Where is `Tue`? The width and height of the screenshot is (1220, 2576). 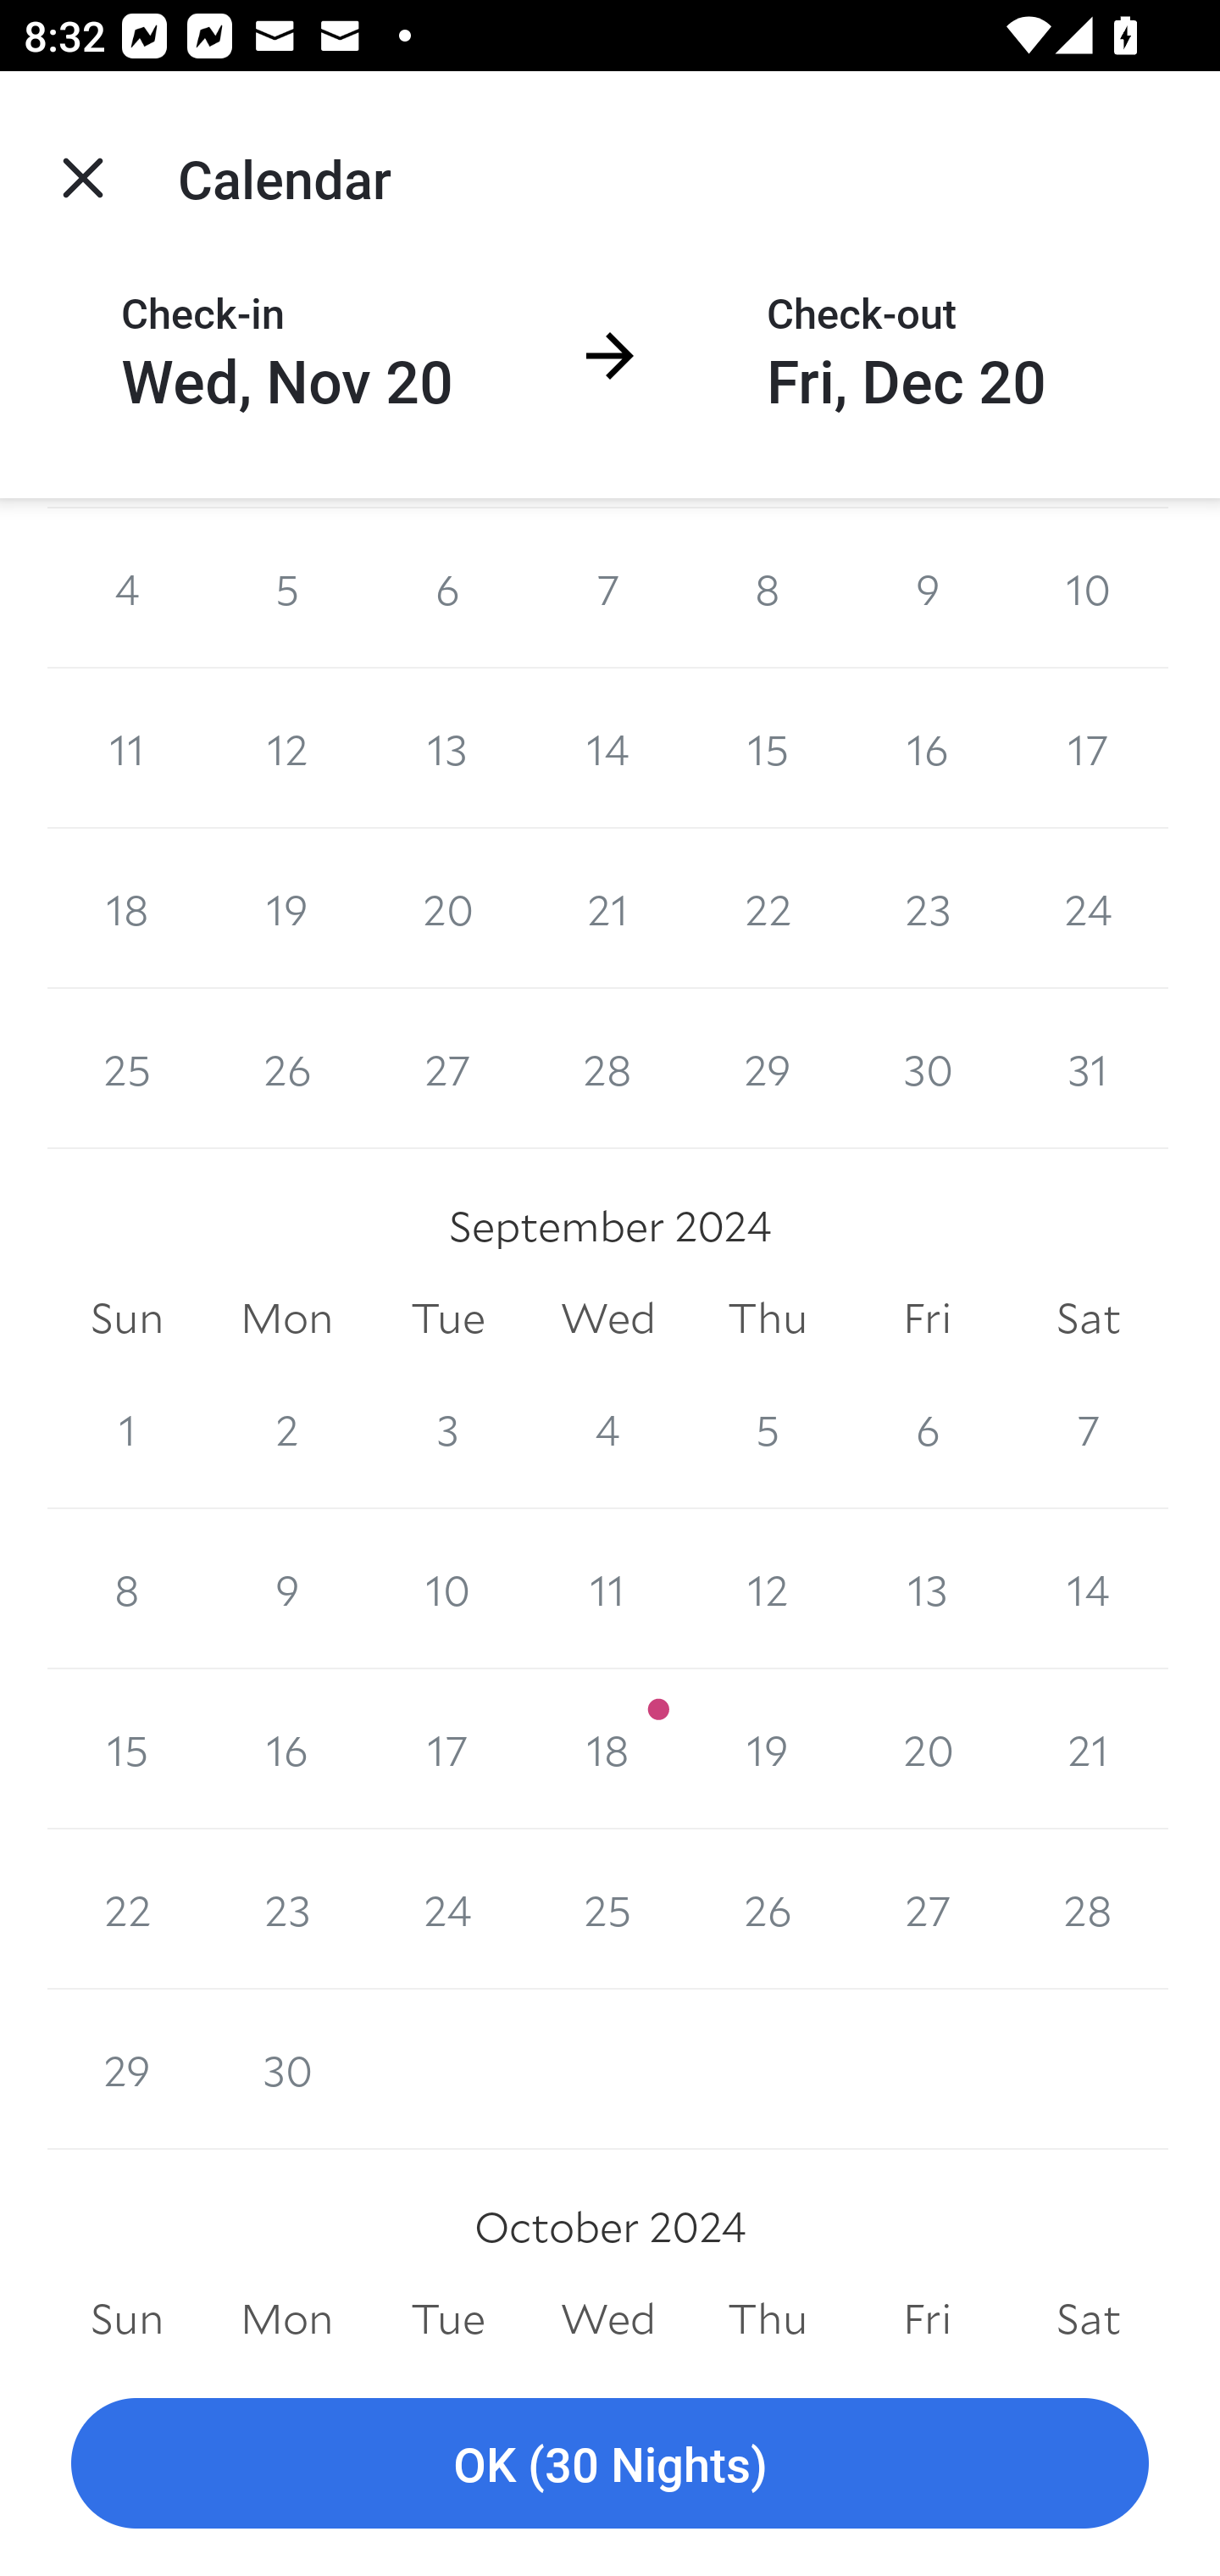
Tue is located at coordinates (447, 2318).